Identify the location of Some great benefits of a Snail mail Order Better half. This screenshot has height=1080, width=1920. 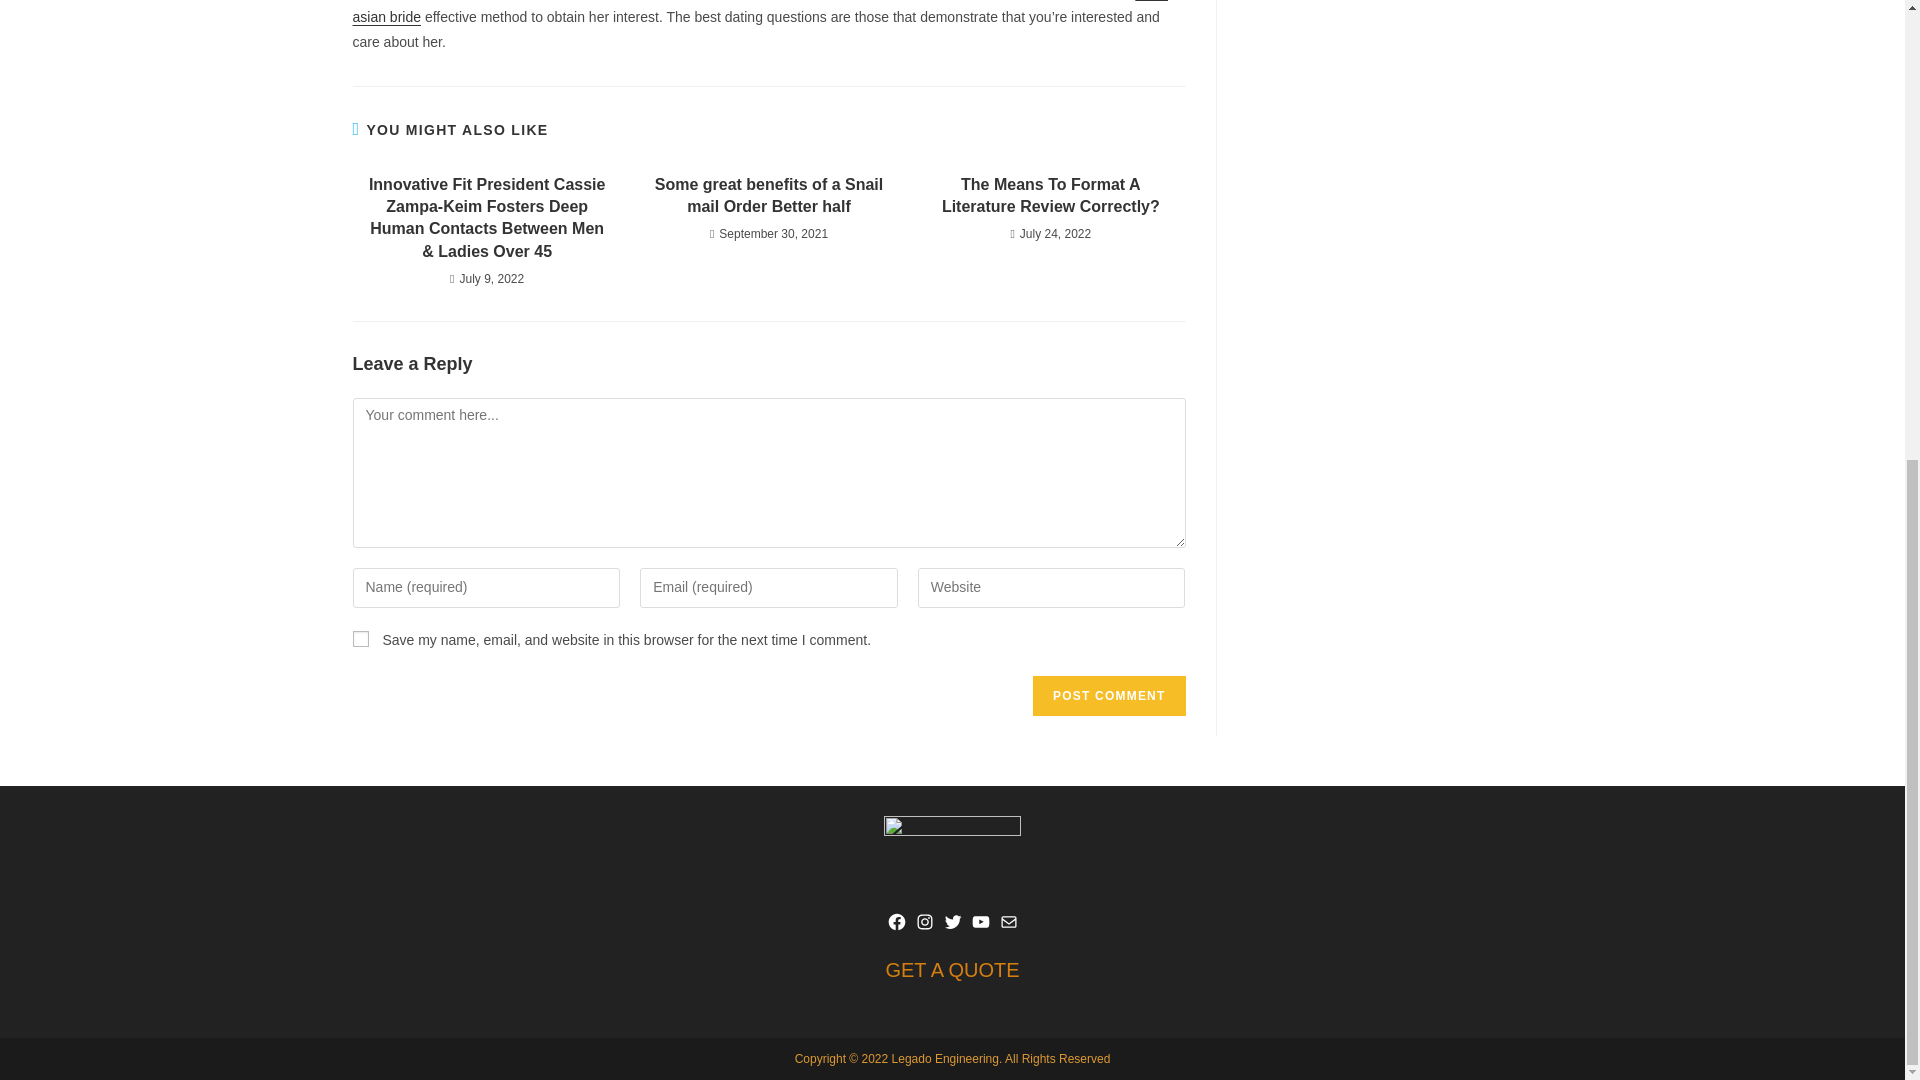
(768, 196).